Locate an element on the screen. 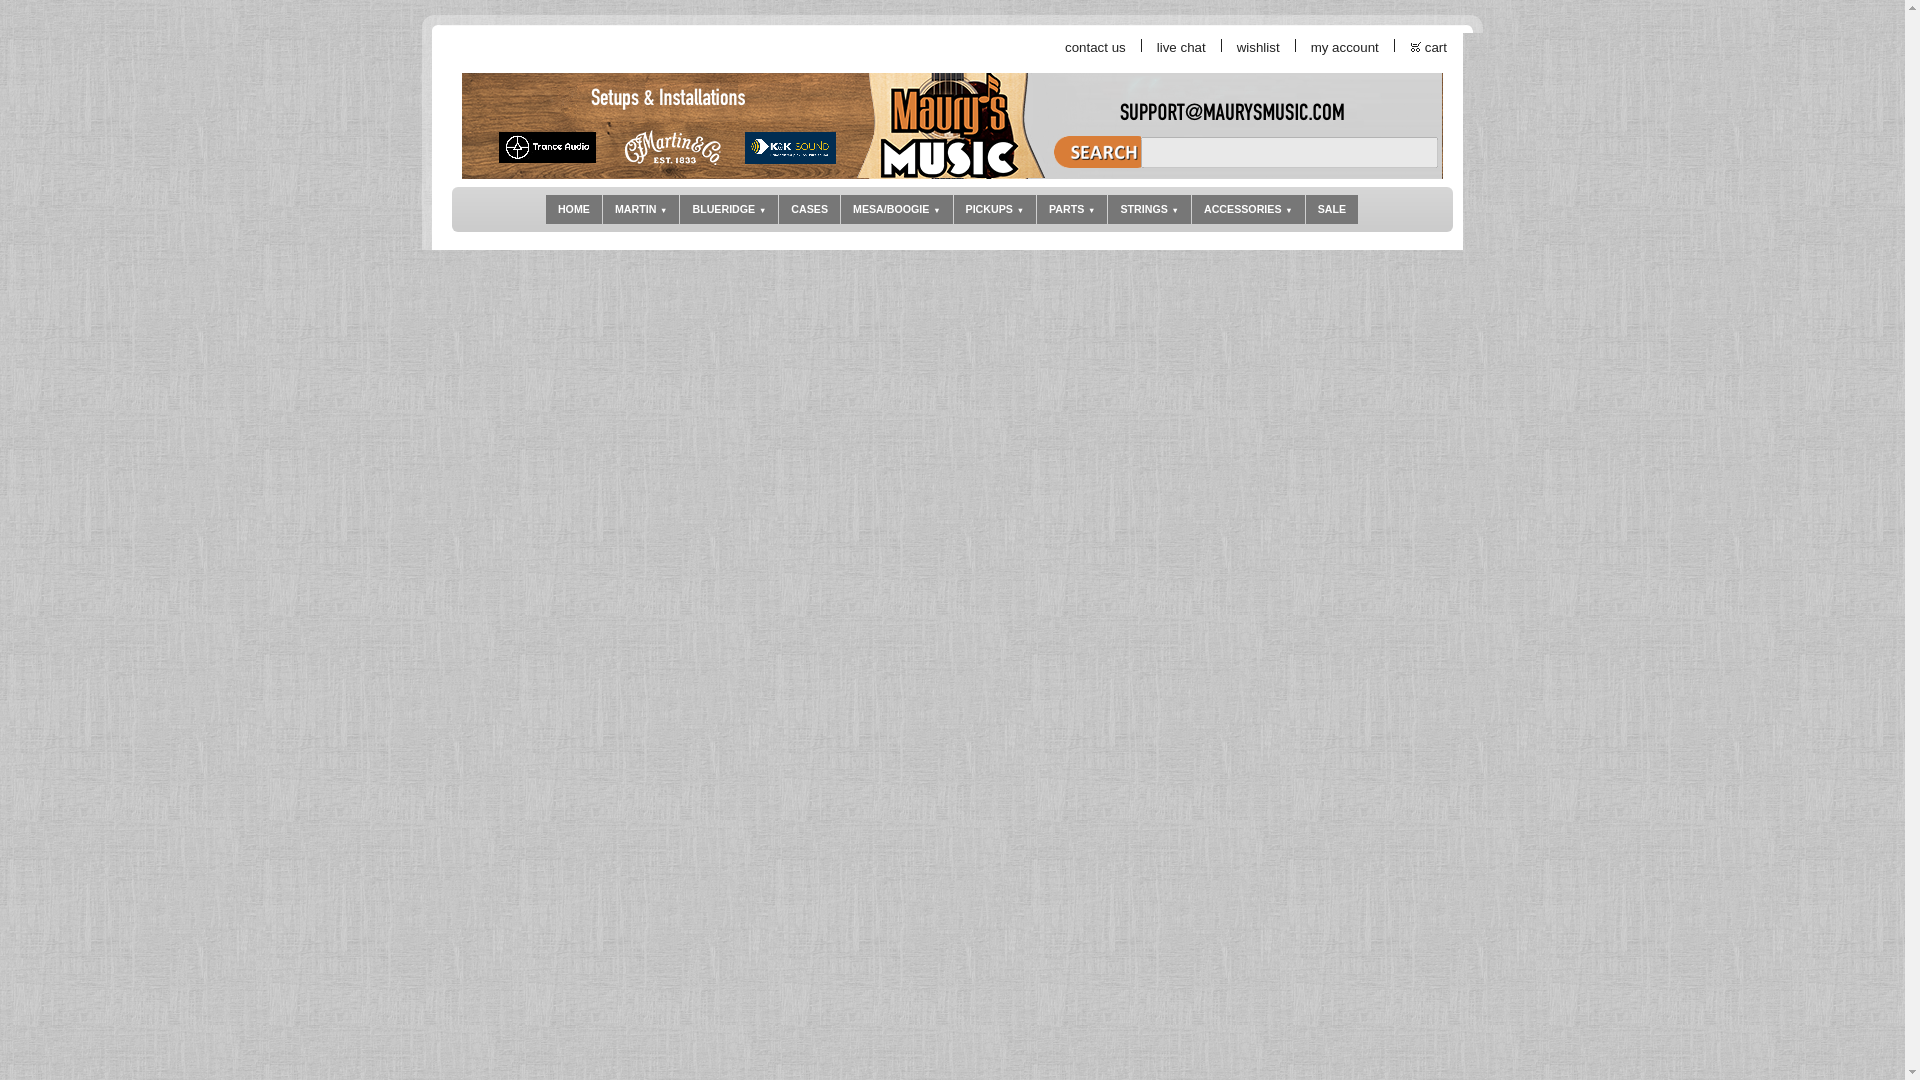 The height and width of the screenshot is (1080, 1920). PARTS is located at coordinates (1072, 209).